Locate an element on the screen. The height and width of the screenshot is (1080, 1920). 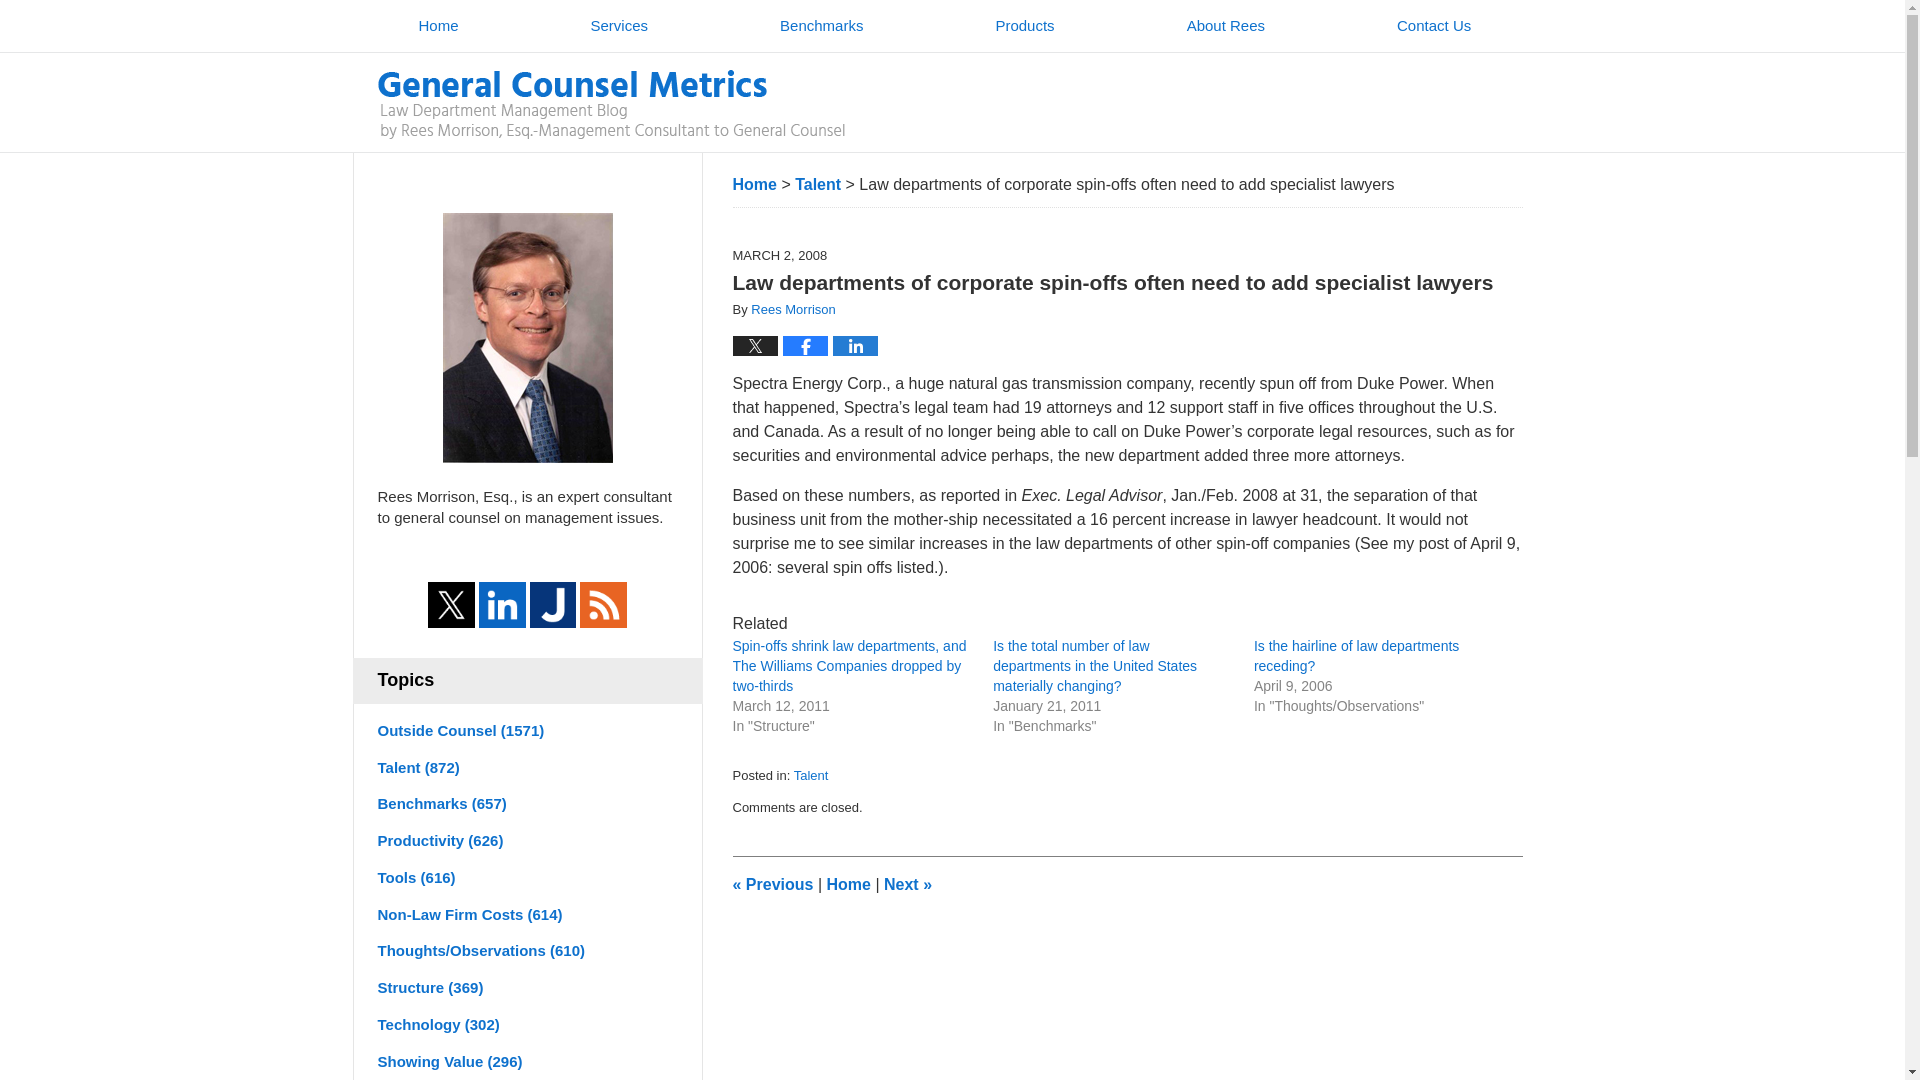
Home is located at coordinates (438, 26).